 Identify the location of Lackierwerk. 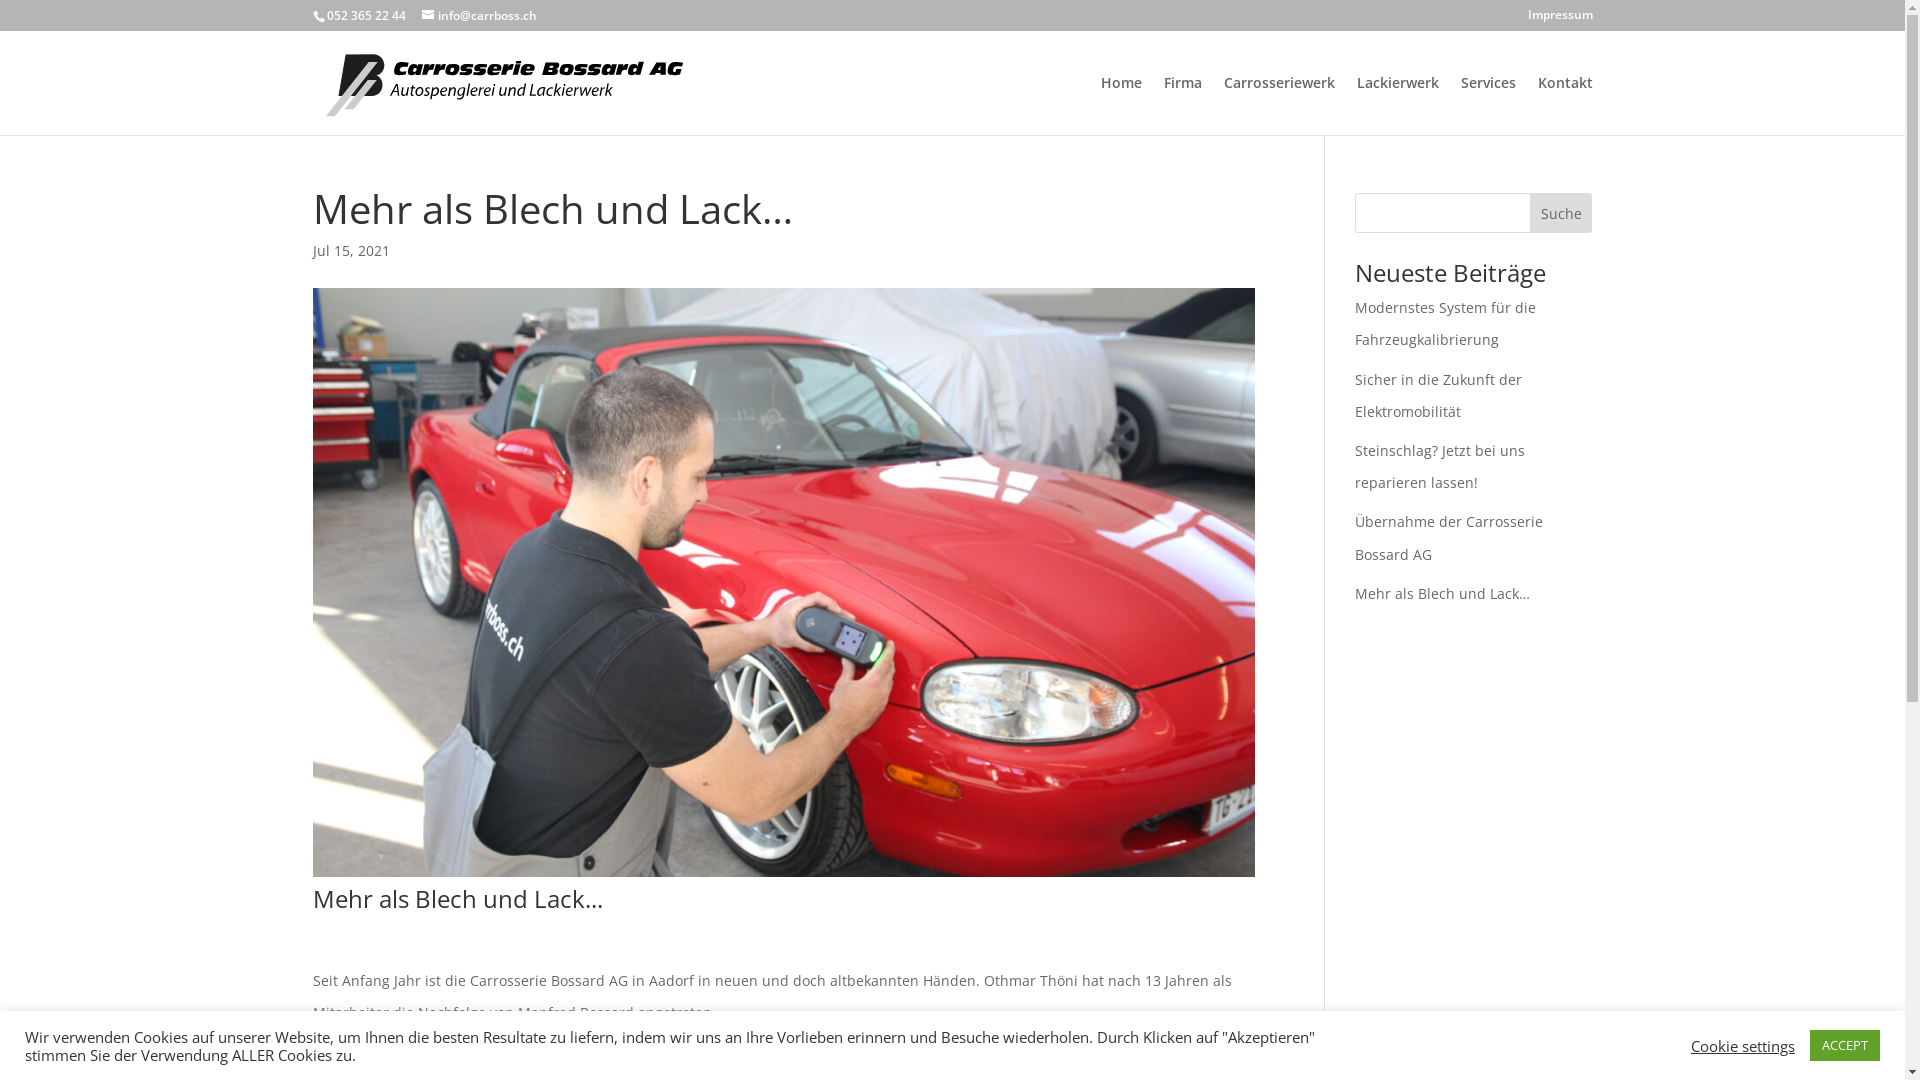
(1397, 106).